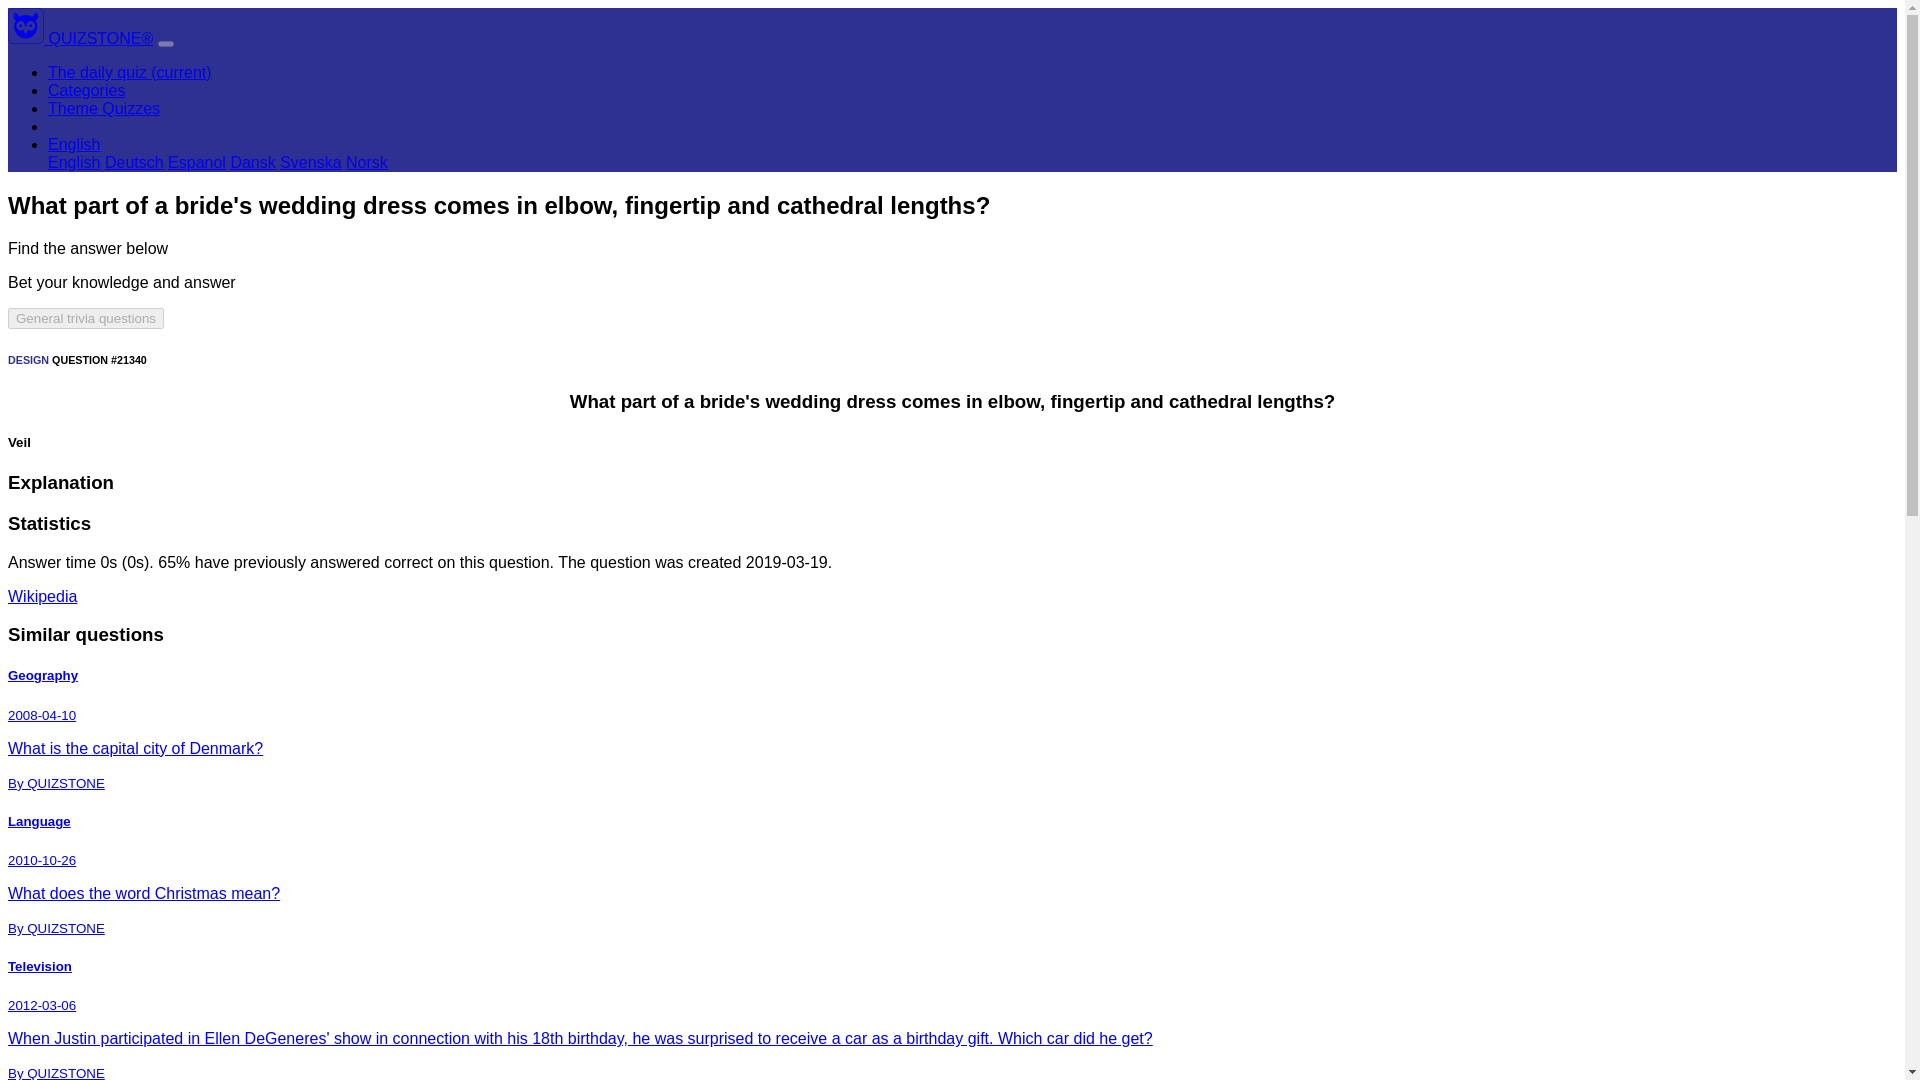 The width and height of the screenshot is (1920, 1080). Describe the element at coordinates (134, 162) in the screenshot. I see `Deutsch` at that location.